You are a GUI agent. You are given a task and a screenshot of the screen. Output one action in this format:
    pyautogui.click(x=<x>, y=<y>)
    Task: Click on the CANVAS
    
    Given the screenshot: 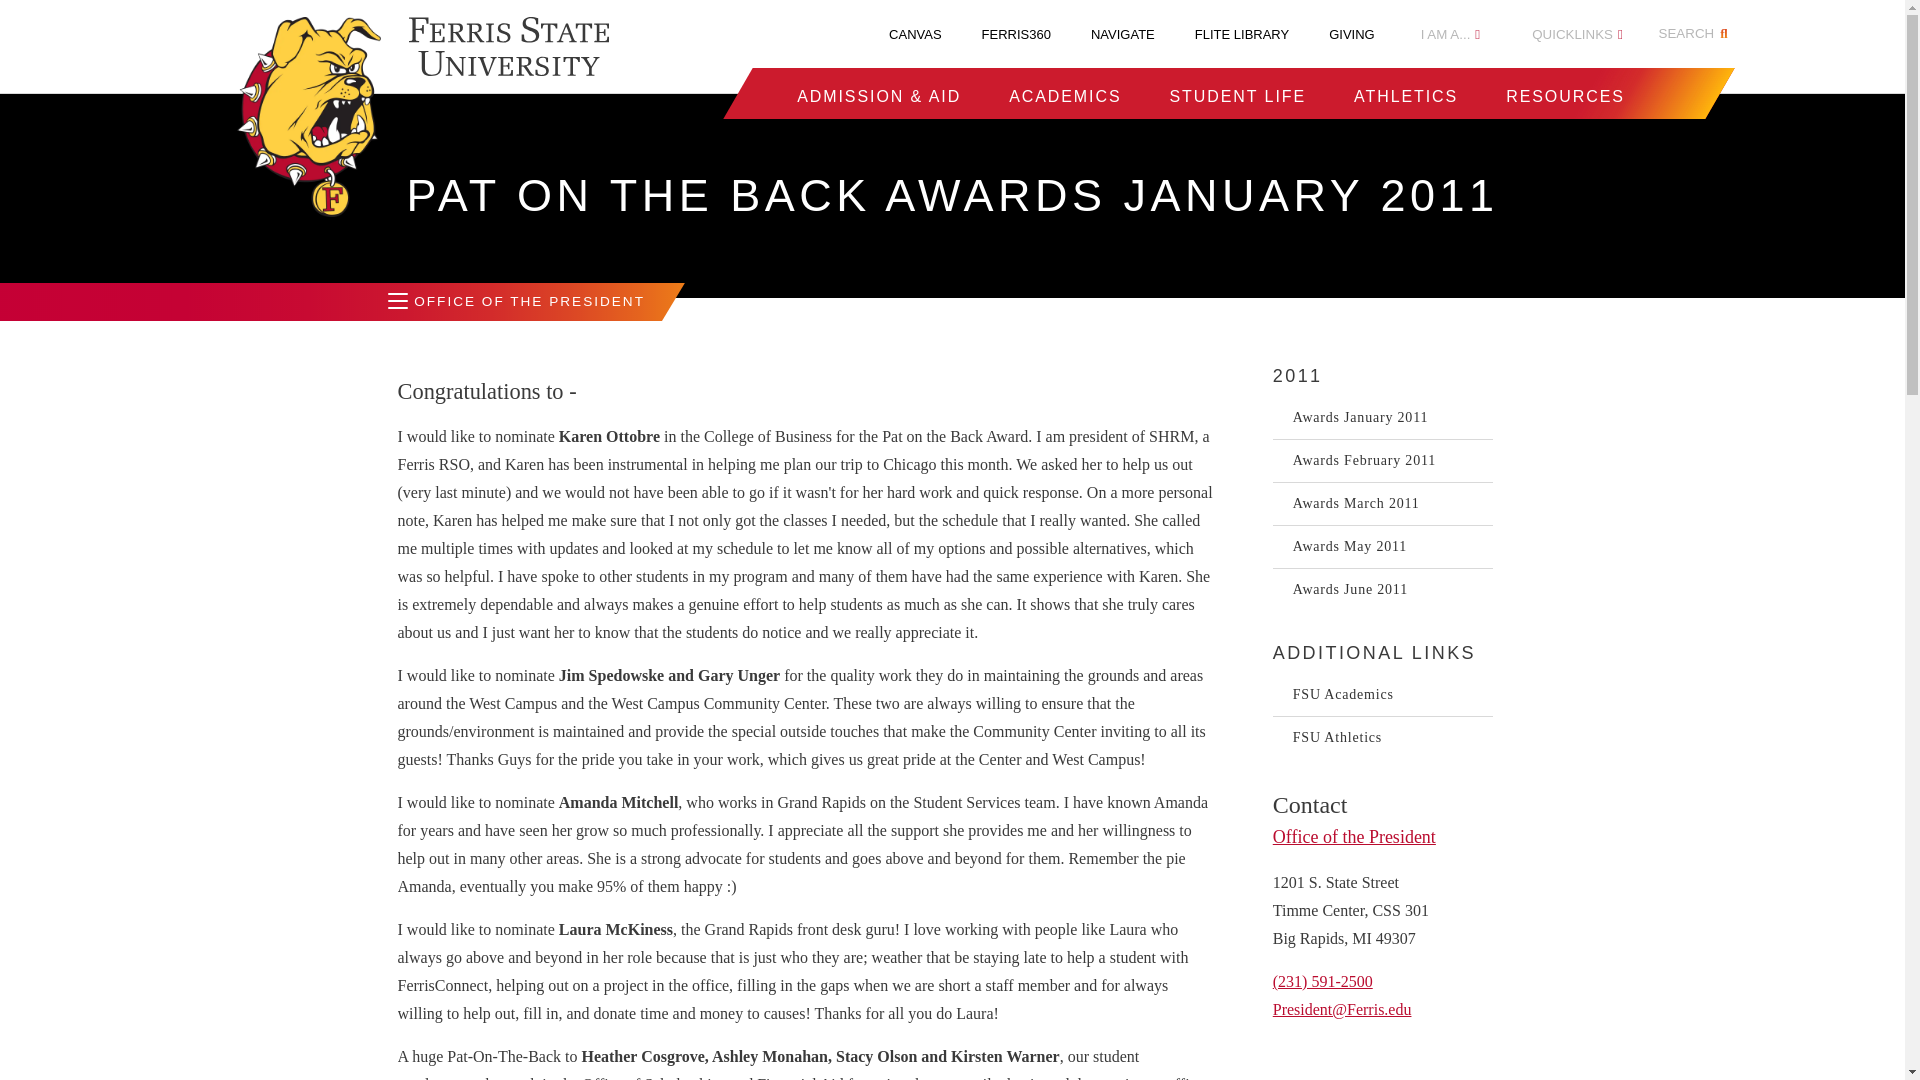 What is the action you would take?
    pyautogui.click(x=915, y=34)
    